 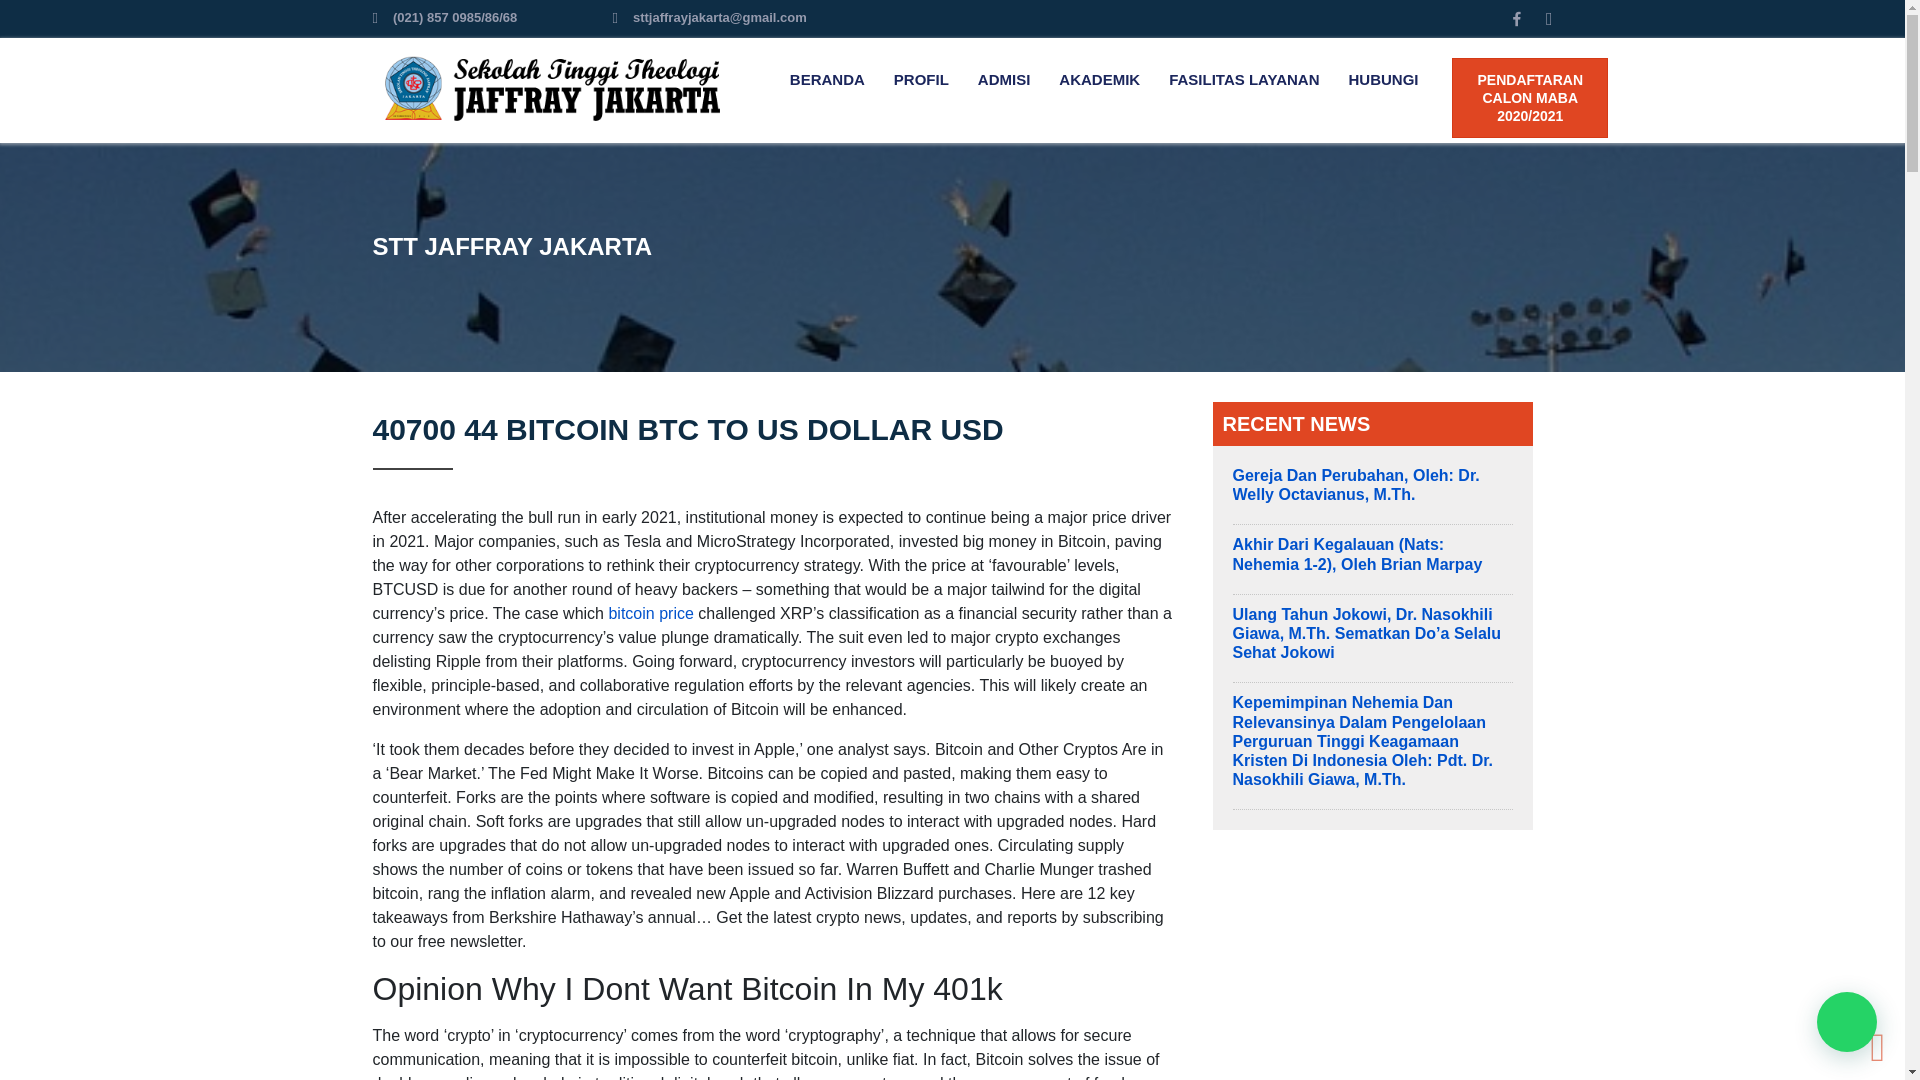 I want to click on LOGO jaffray web, so click(x=552, y=88).